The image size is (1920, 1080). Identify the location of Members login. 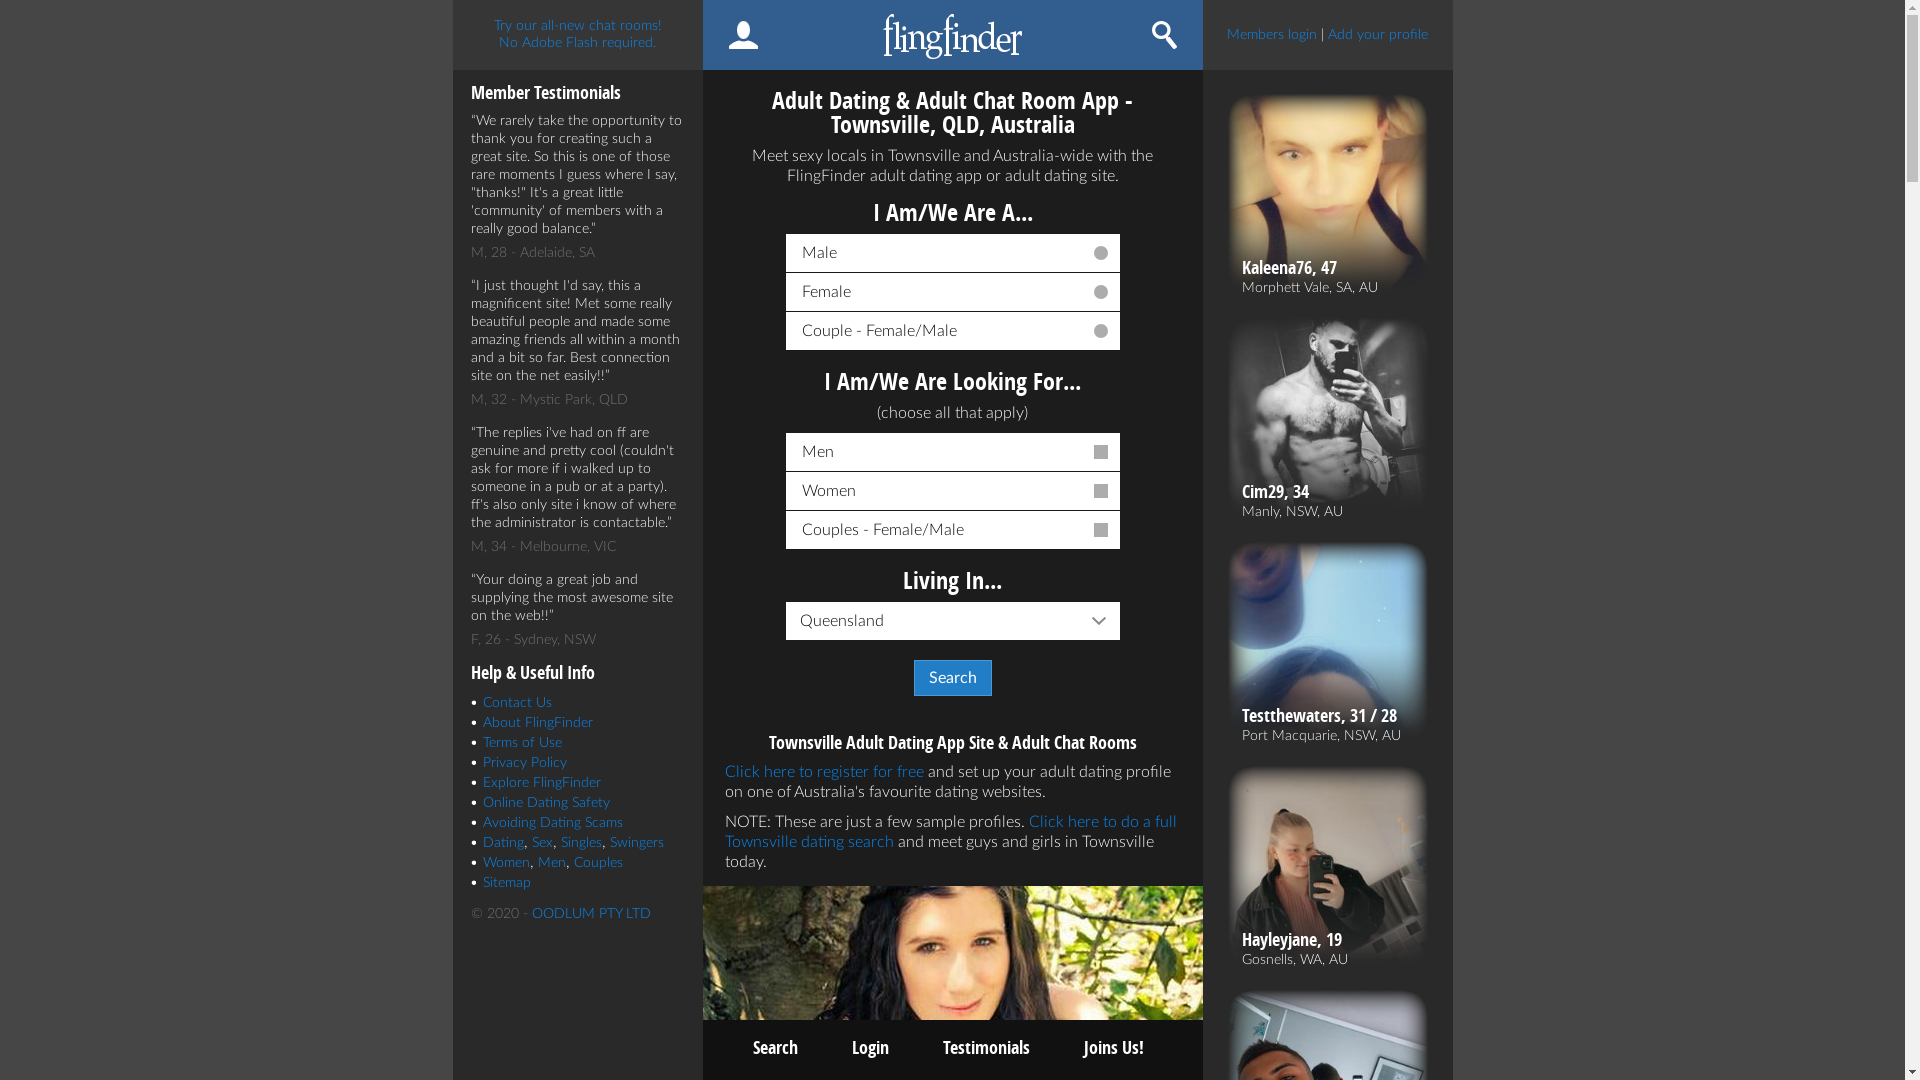
(1272, 35).